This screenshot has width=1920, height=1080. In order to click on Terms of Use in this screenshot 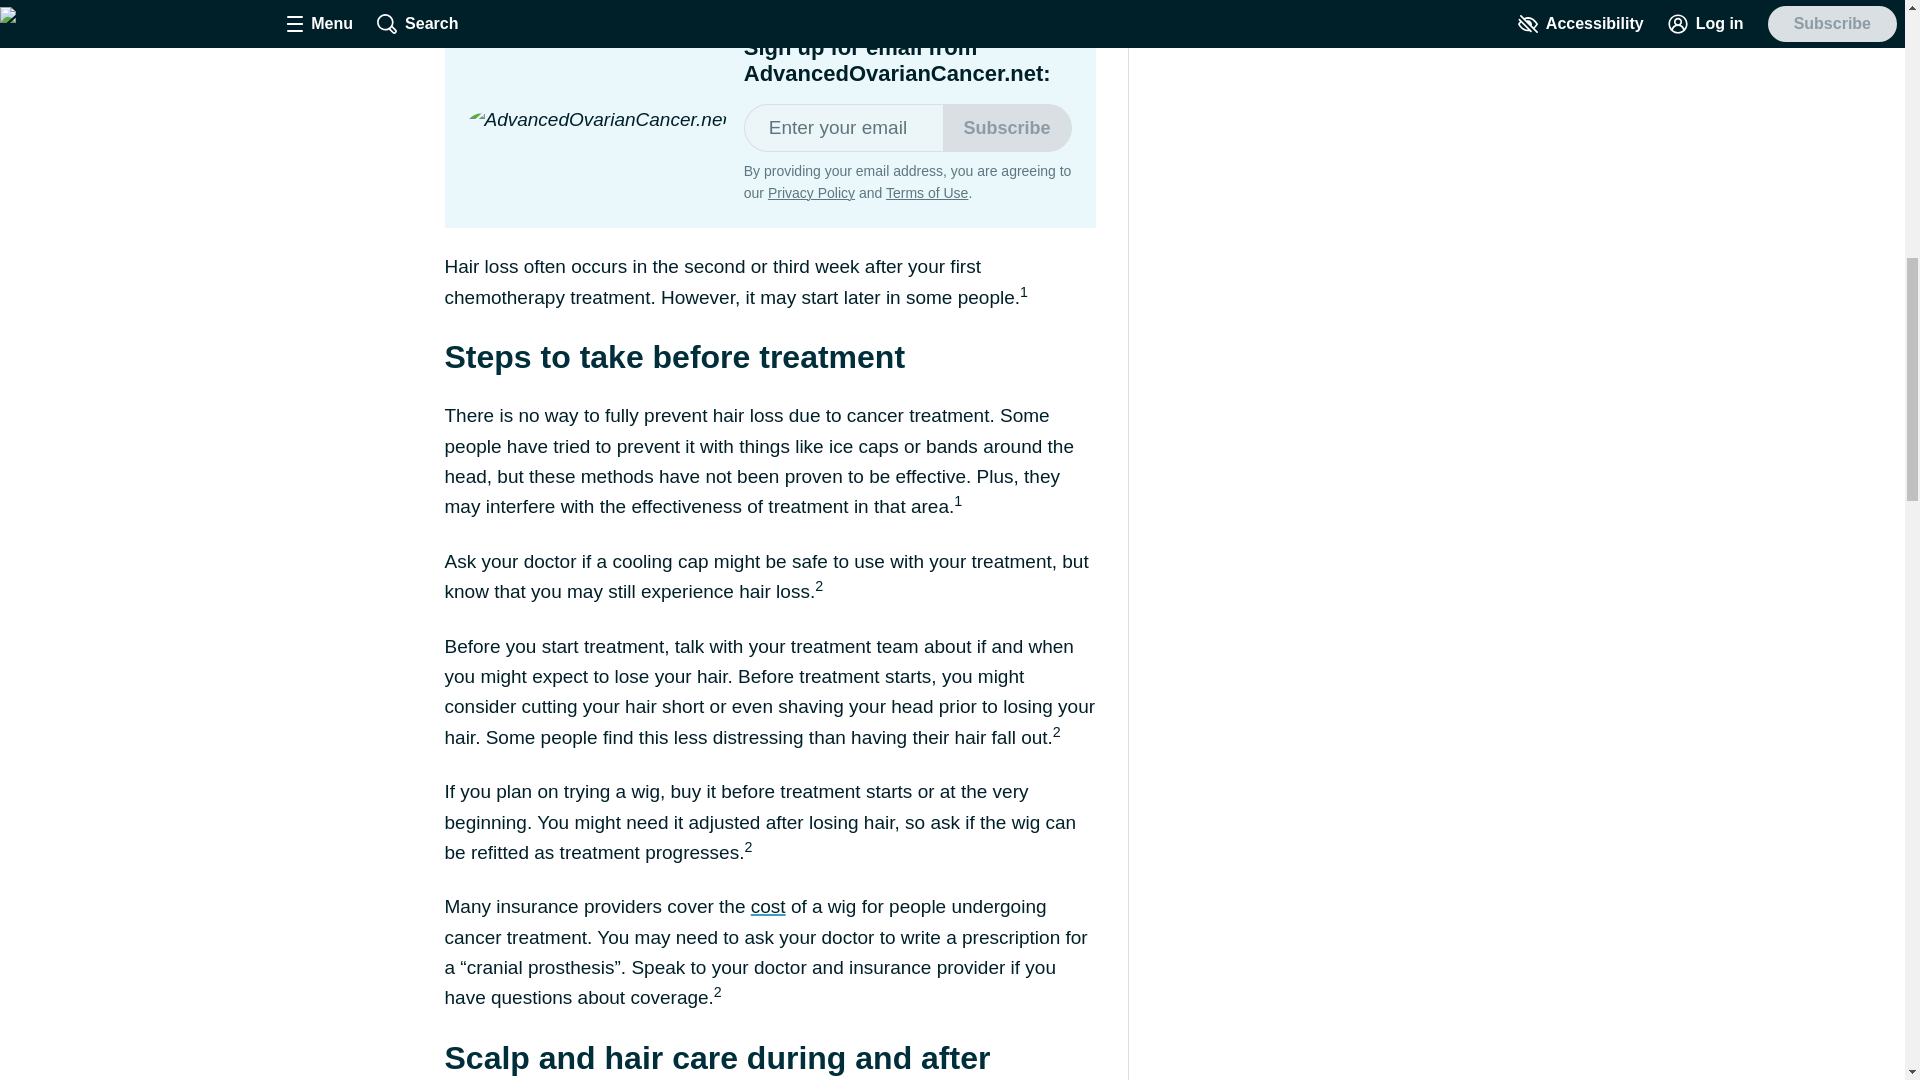, I will do `click(926, 192)`.